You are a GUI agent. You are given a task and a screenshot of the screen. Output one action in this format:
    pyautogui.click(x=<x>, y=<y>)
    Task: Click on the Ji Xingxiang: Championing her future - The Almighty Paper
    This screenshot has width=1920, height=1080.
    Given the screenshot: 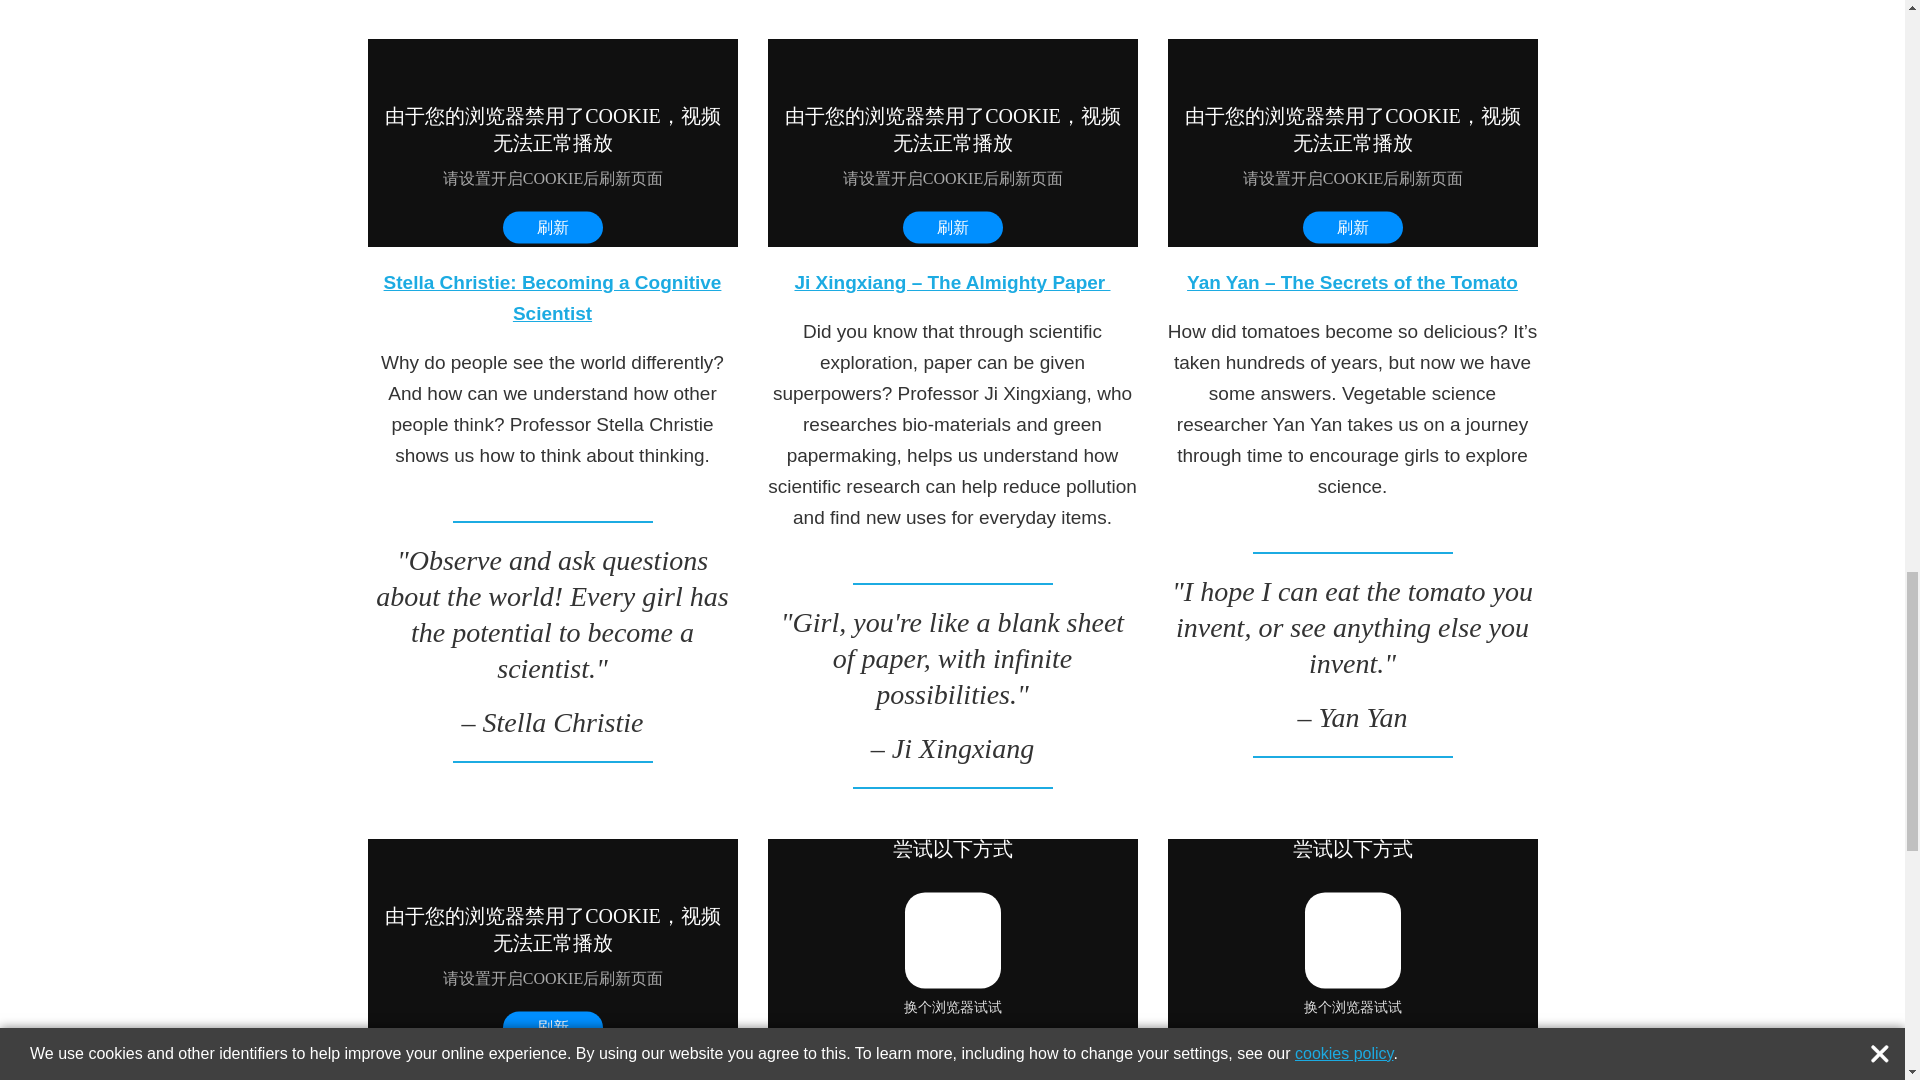 What is the action you would take?
    pyautogui.click(x=953, y=142)
    